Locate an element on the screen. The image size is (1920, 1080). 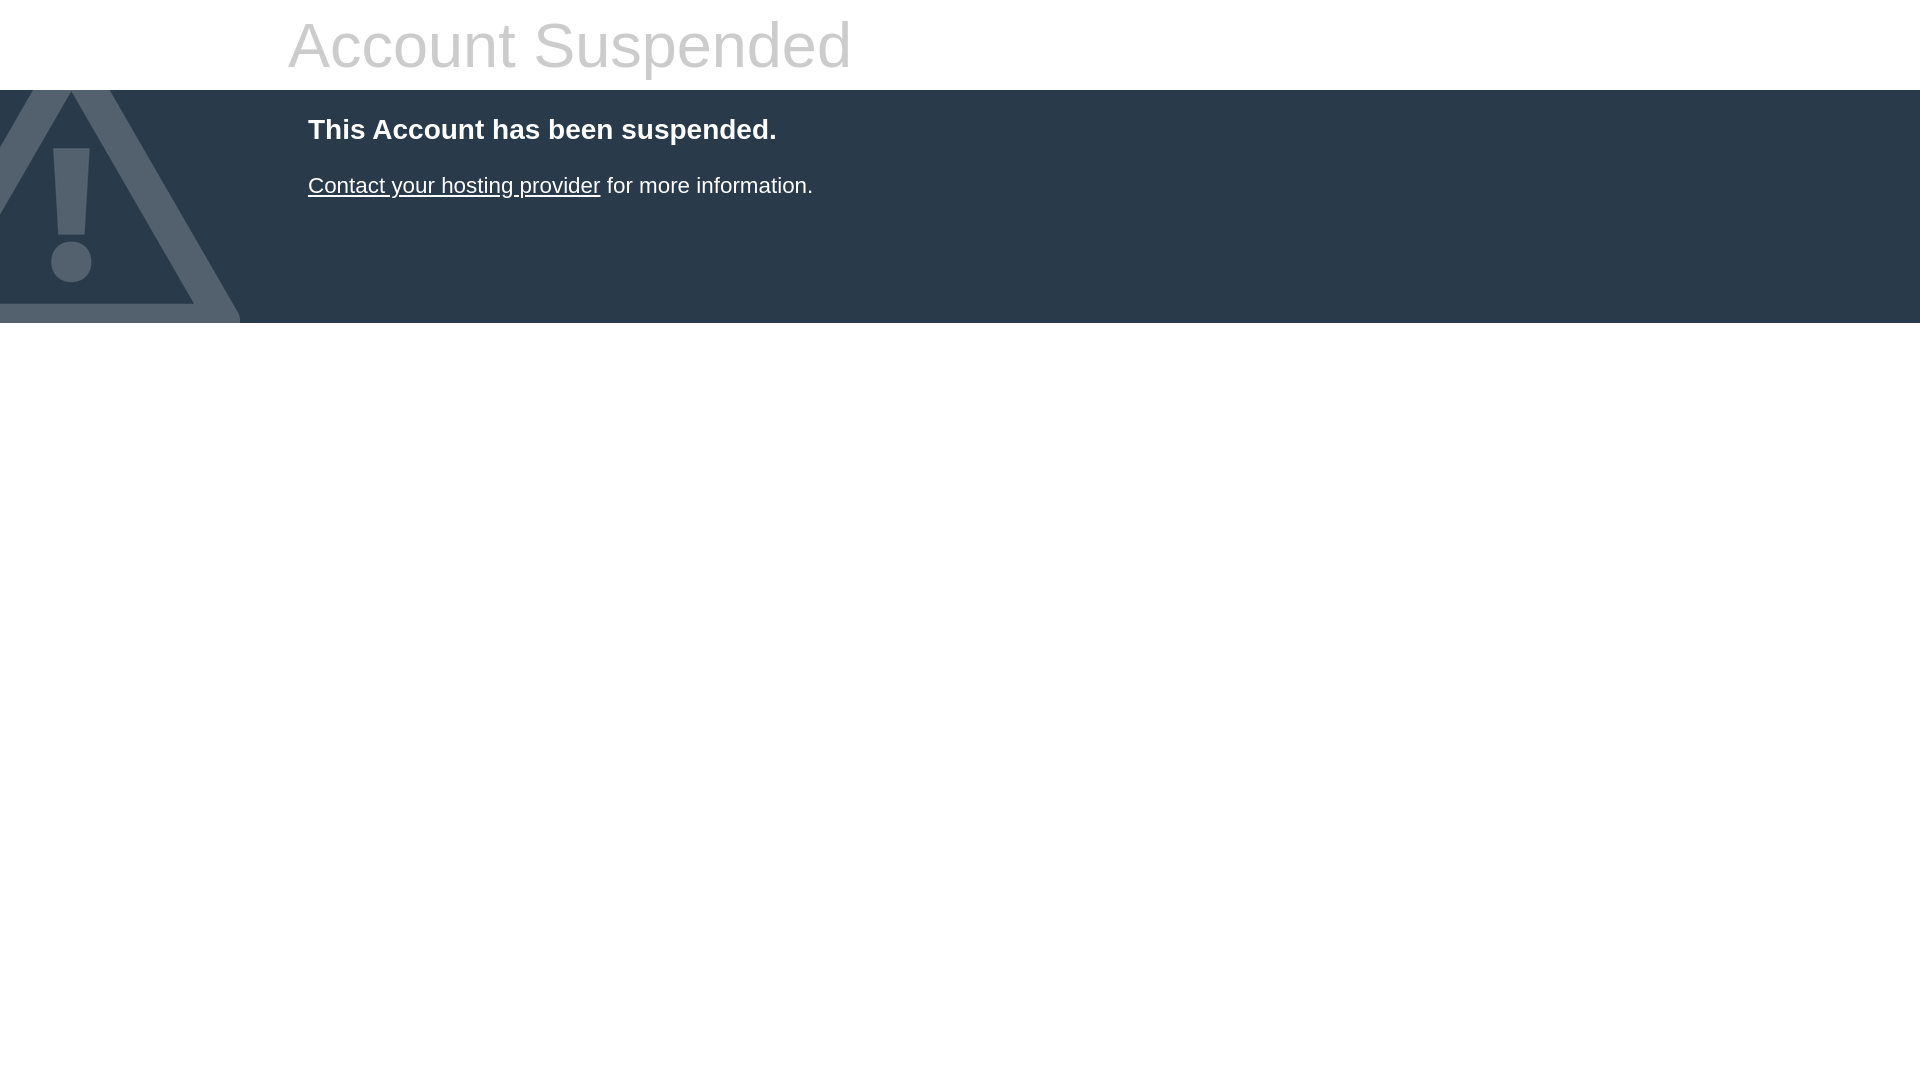
Contact your hosting provider is located at coordinates (454, 186).